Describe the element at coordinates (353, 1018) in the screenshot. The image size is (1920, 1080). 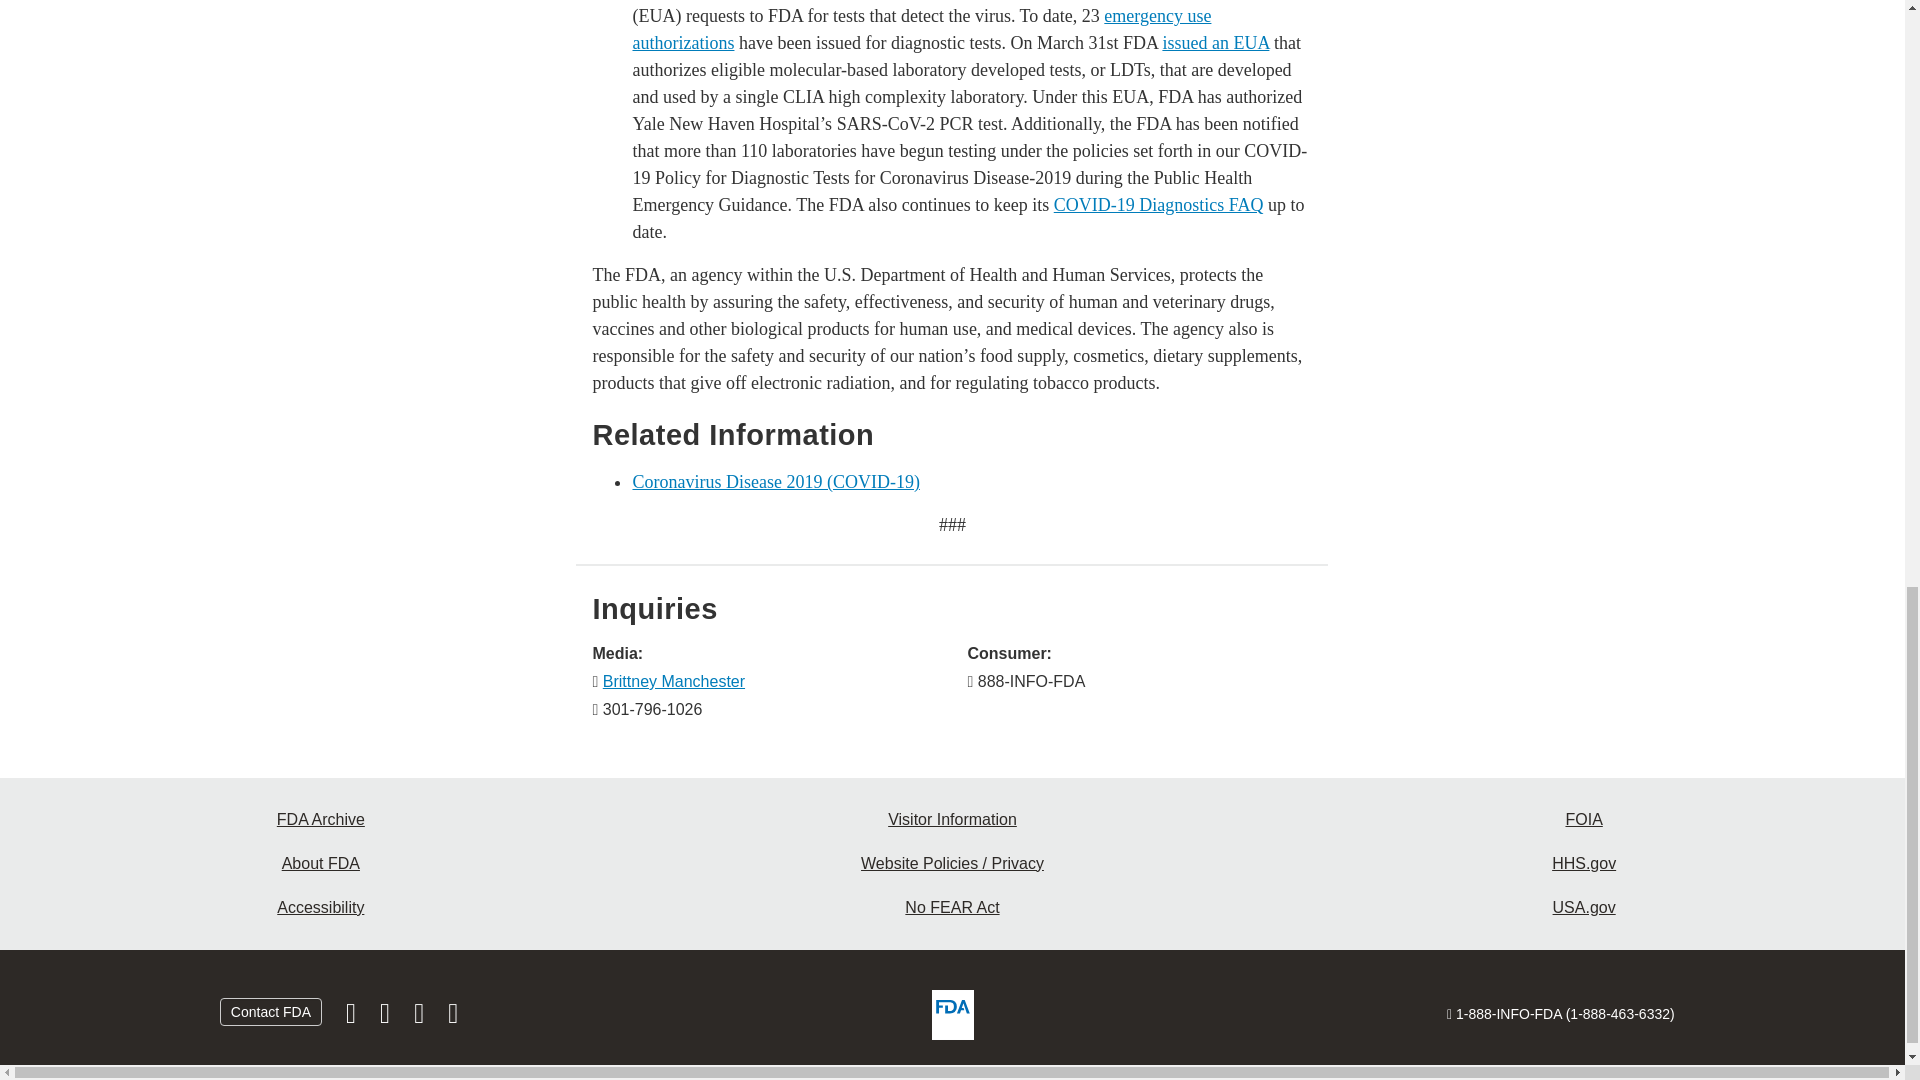
I see `Follow FDA on Facebook` at that location.